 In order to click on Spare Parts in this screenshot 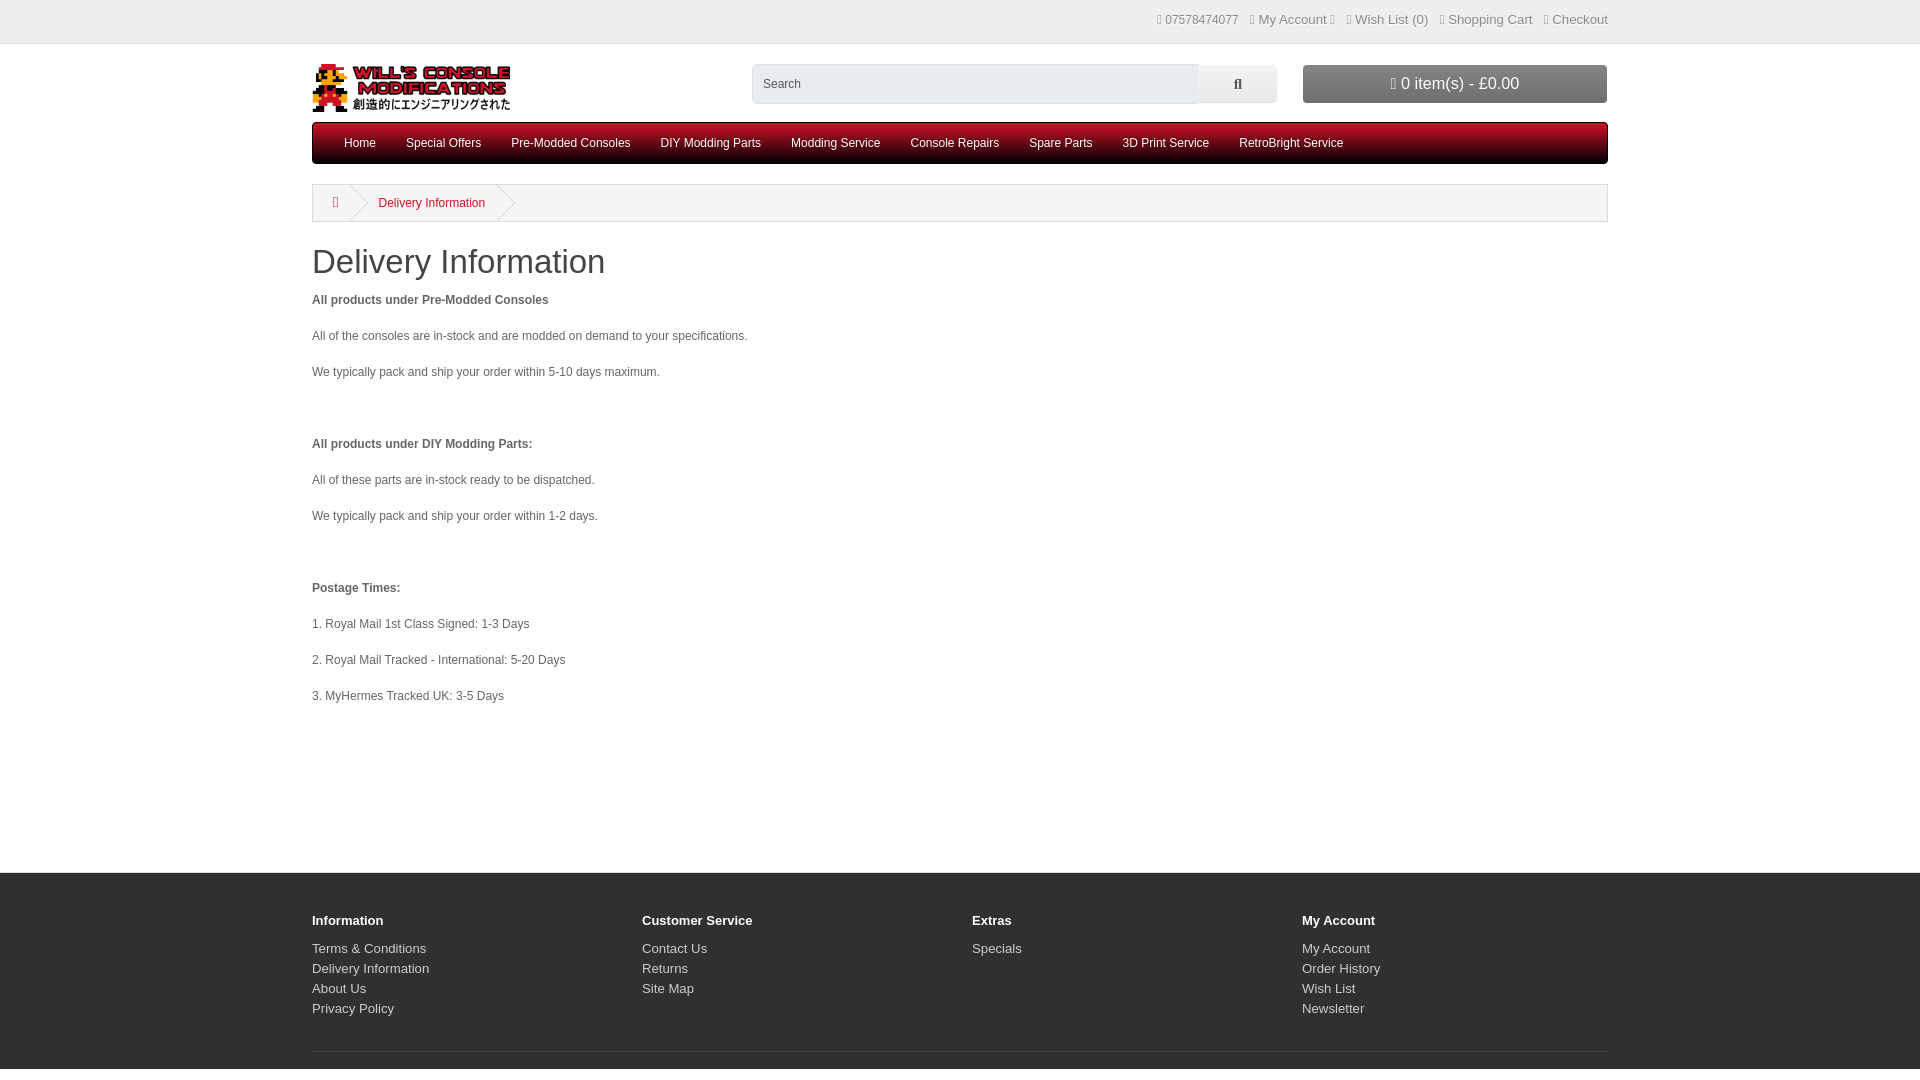, I will do `click(1060, 143)`.